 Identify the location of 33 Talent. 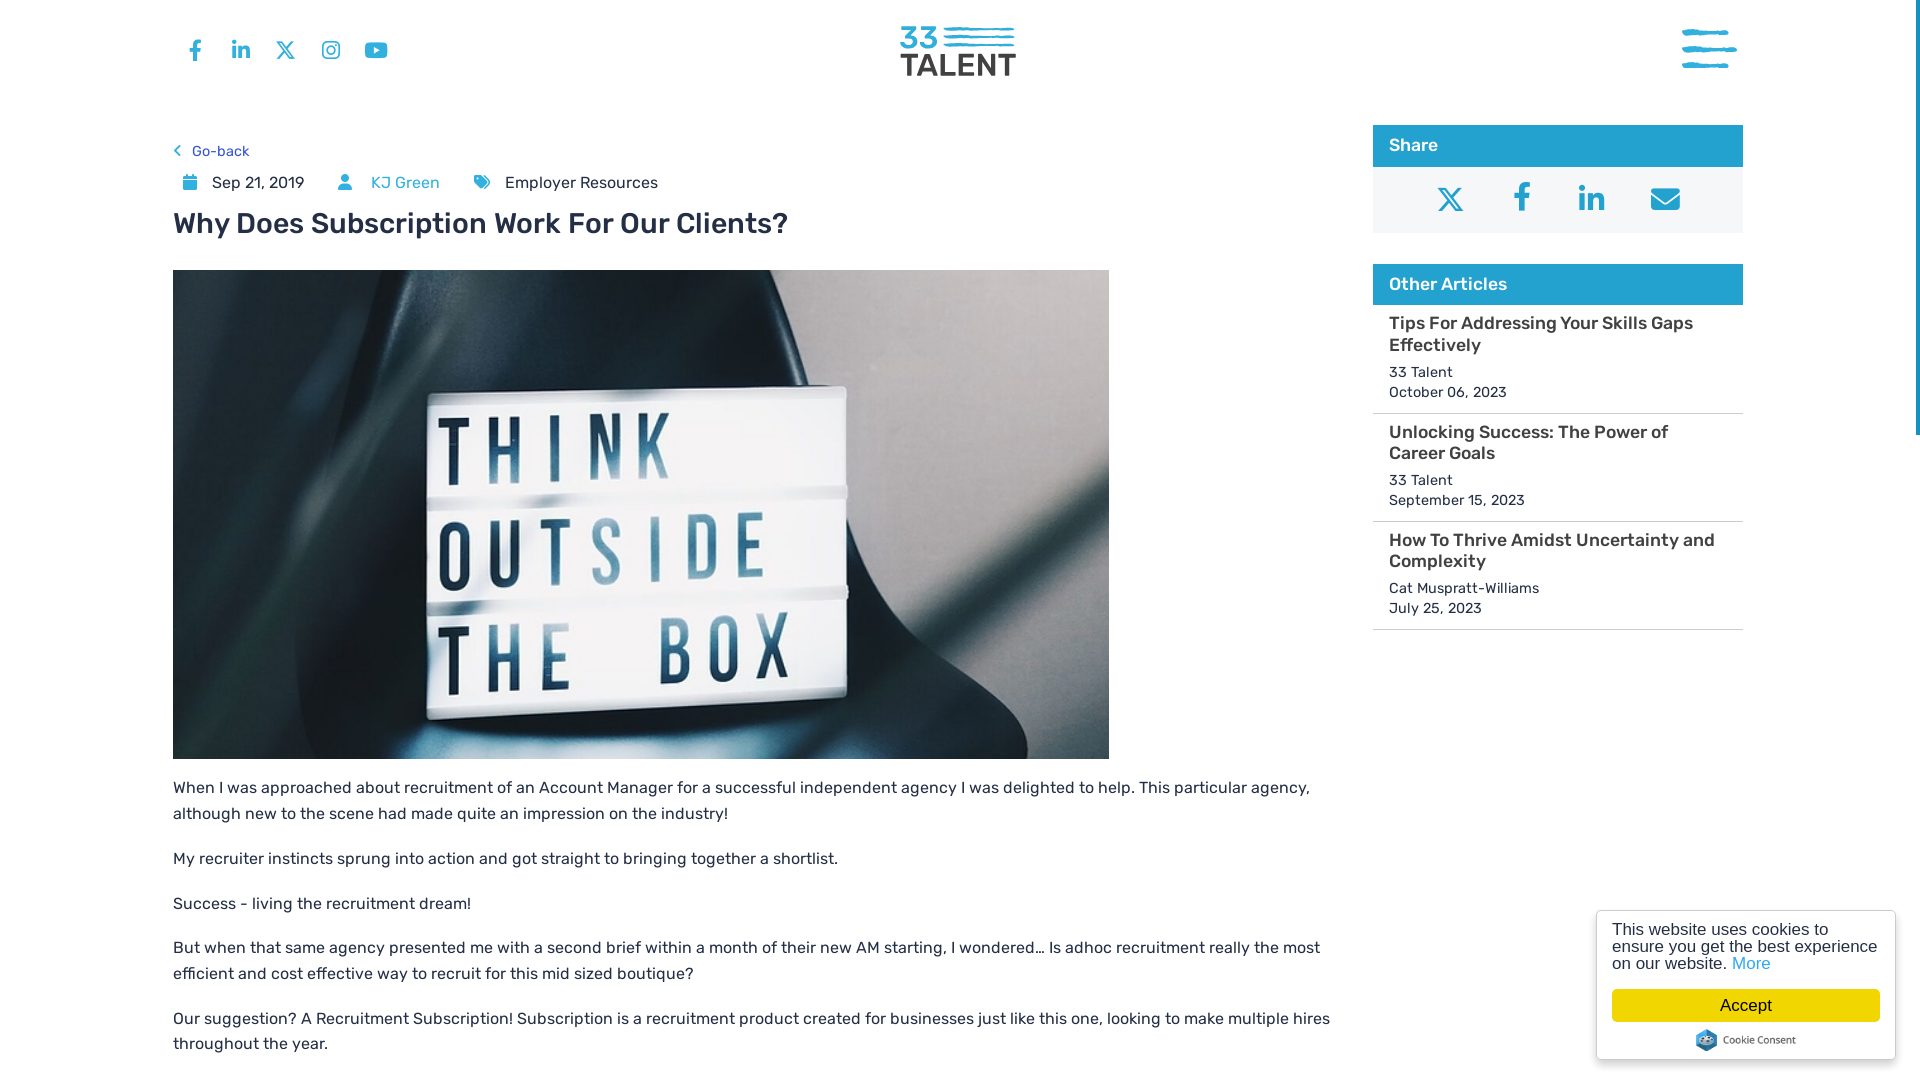
(958, 50).